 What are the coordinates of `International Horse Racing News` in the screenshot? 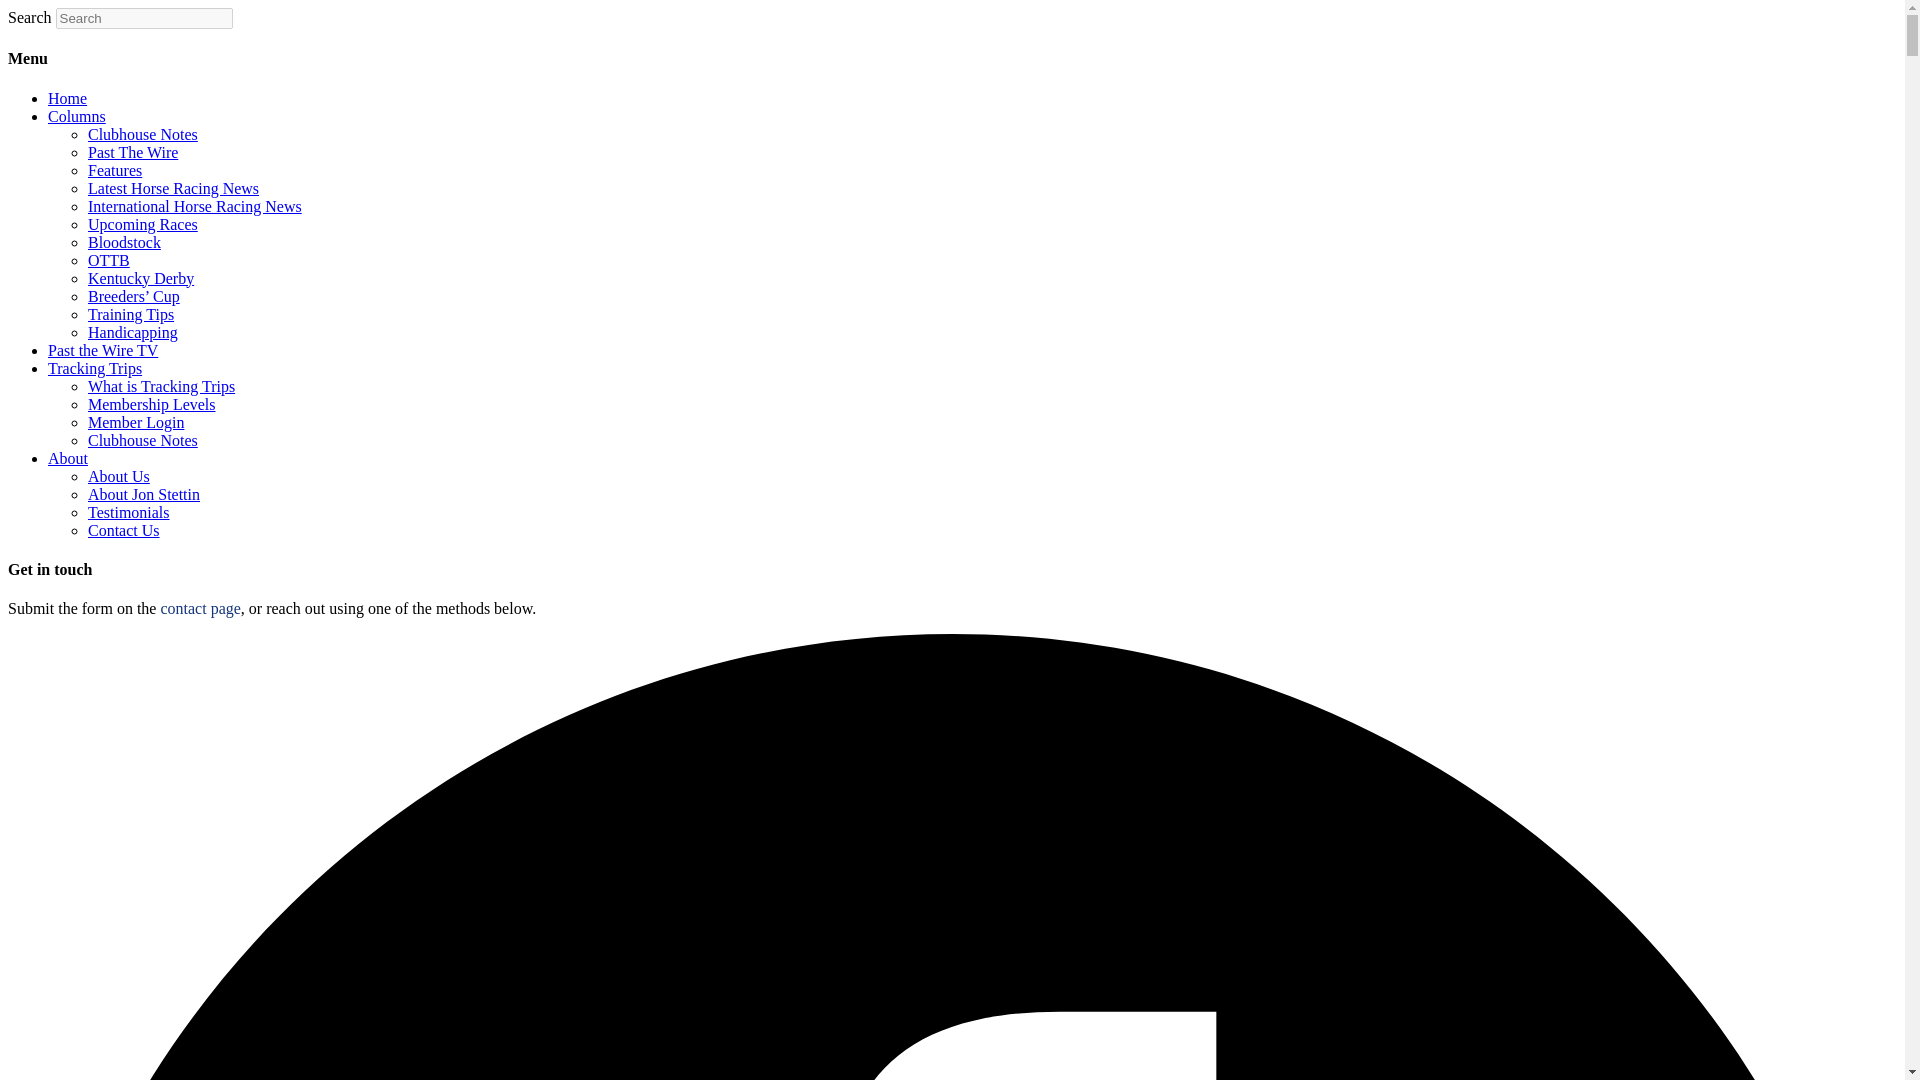 It's located at (194, 206).